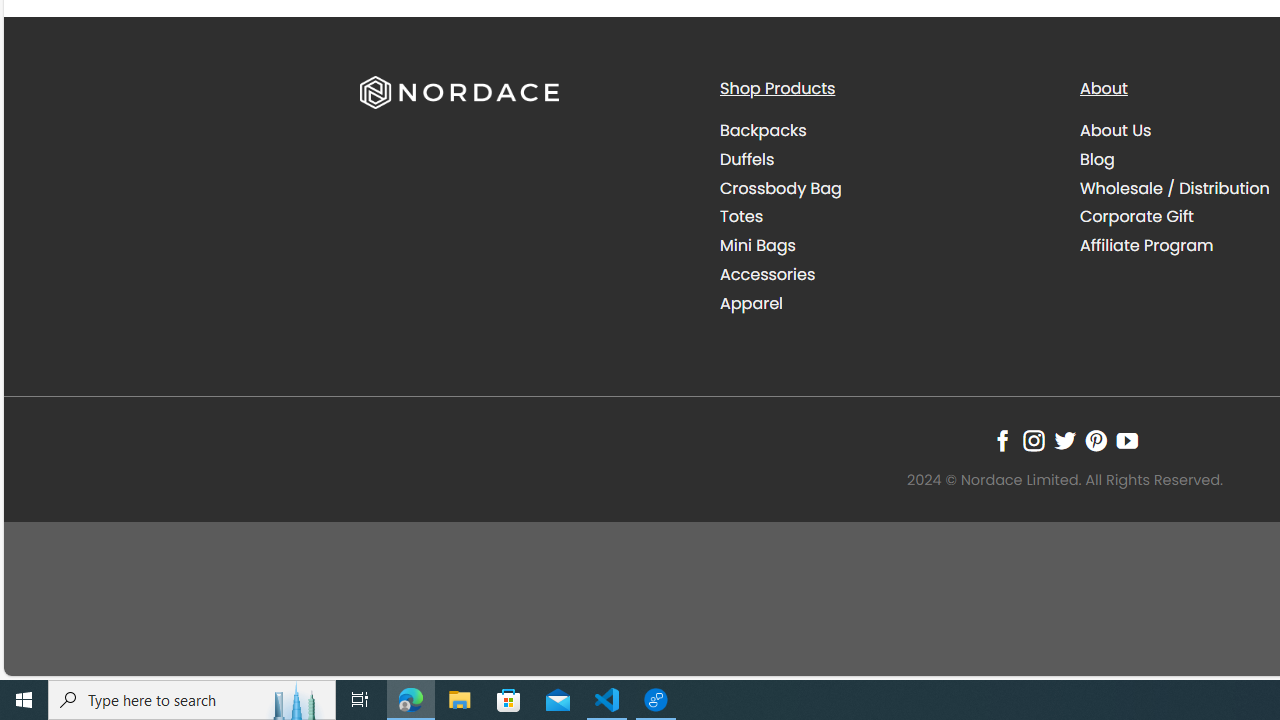 This screenshot has width=1280, height=720. What do you see at coordinates (1137, 216) in the screenshot?
I see `Corporate Gift` at bounding box center [1137, 216].